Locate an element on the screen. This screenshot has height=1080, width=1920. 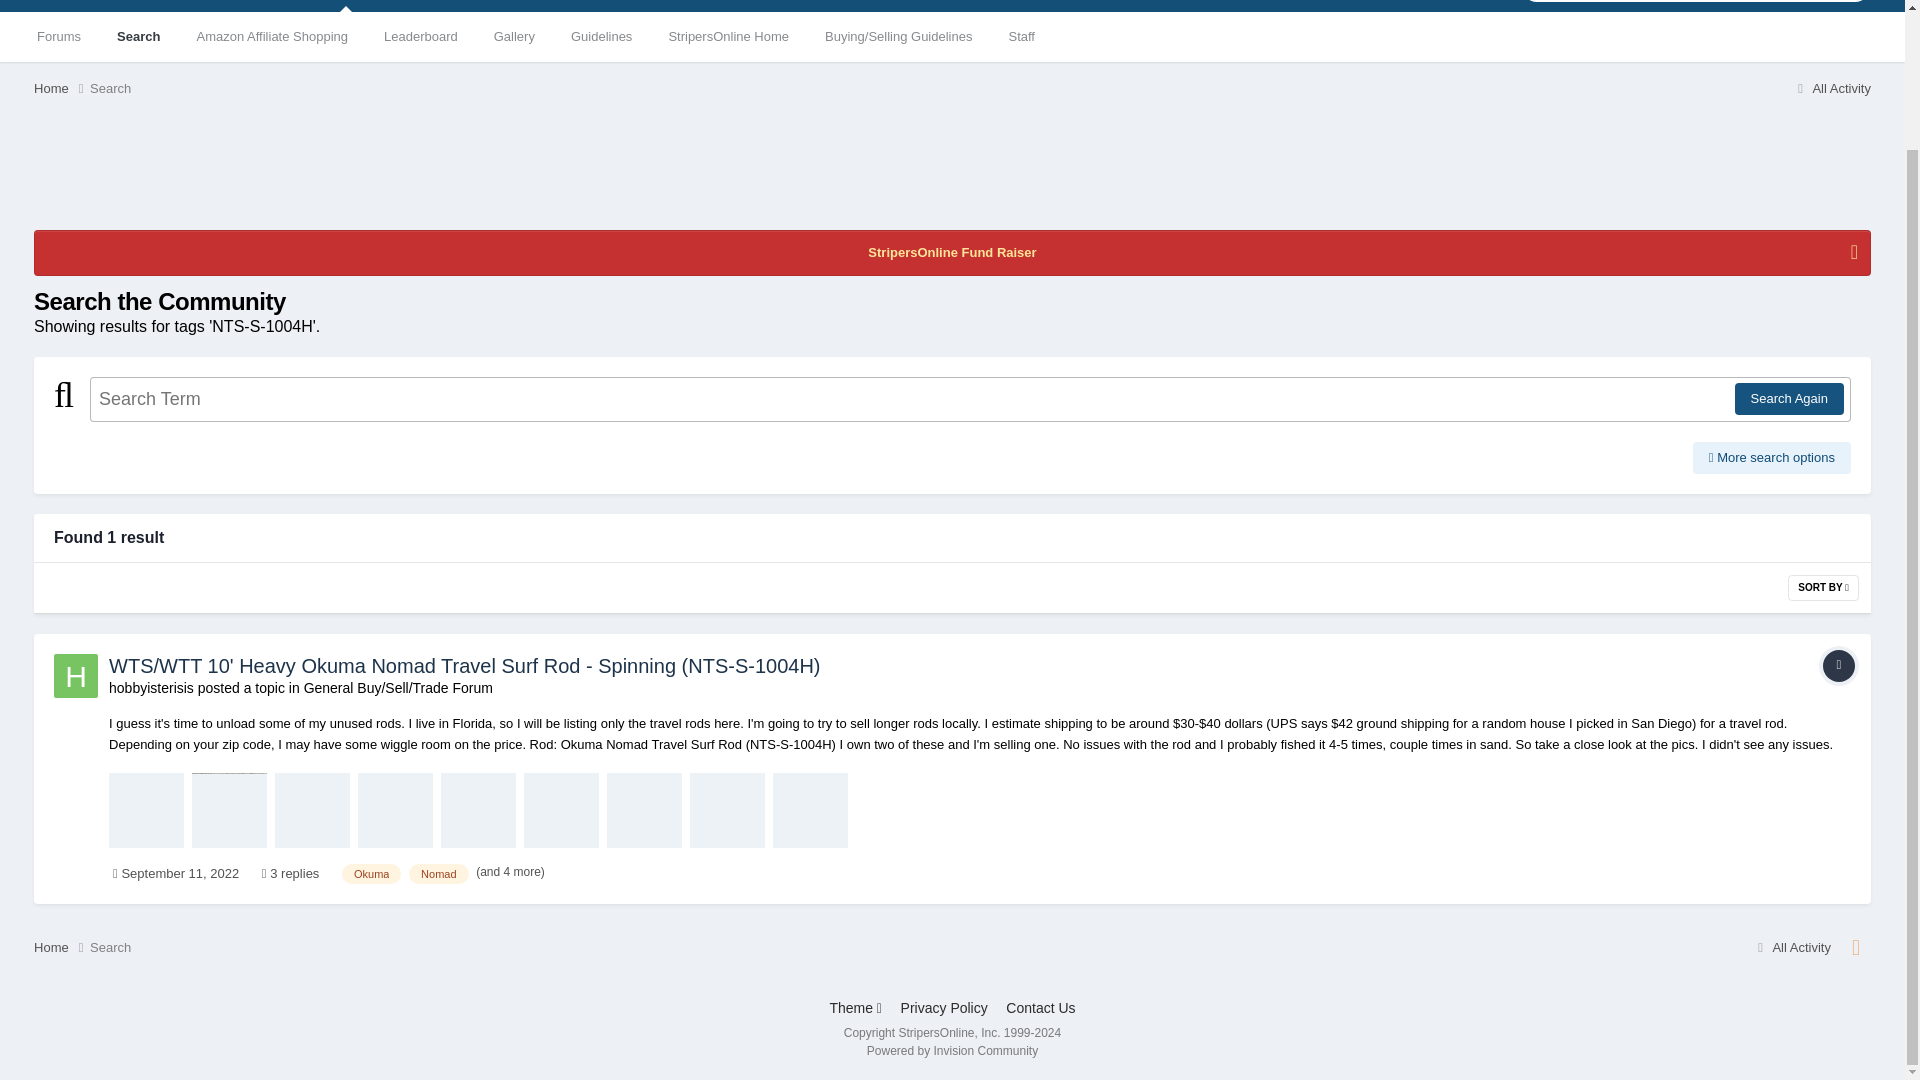
Forums is located at coordinates (59, 36).